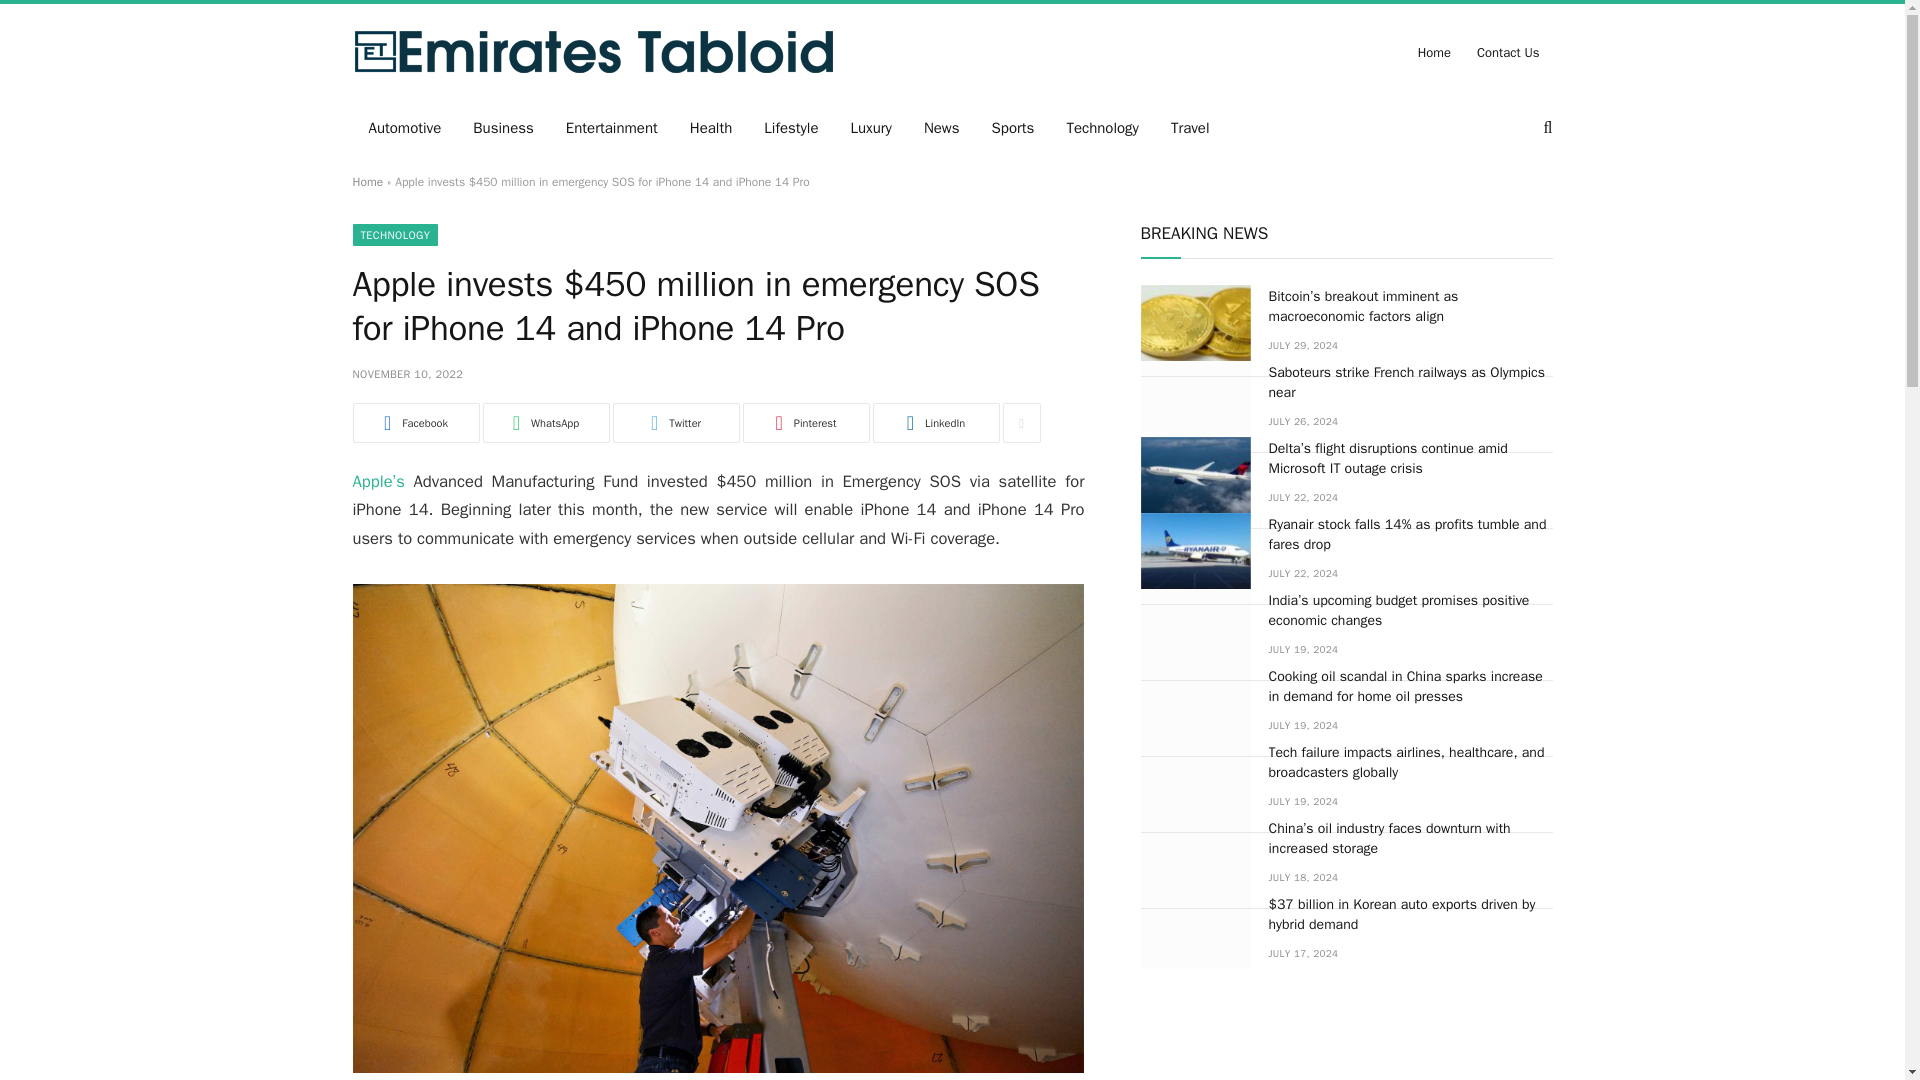 The height and width of the screenshot is (1080, 1920). I want to click on Share on WhatsApp, so click(544, 422).